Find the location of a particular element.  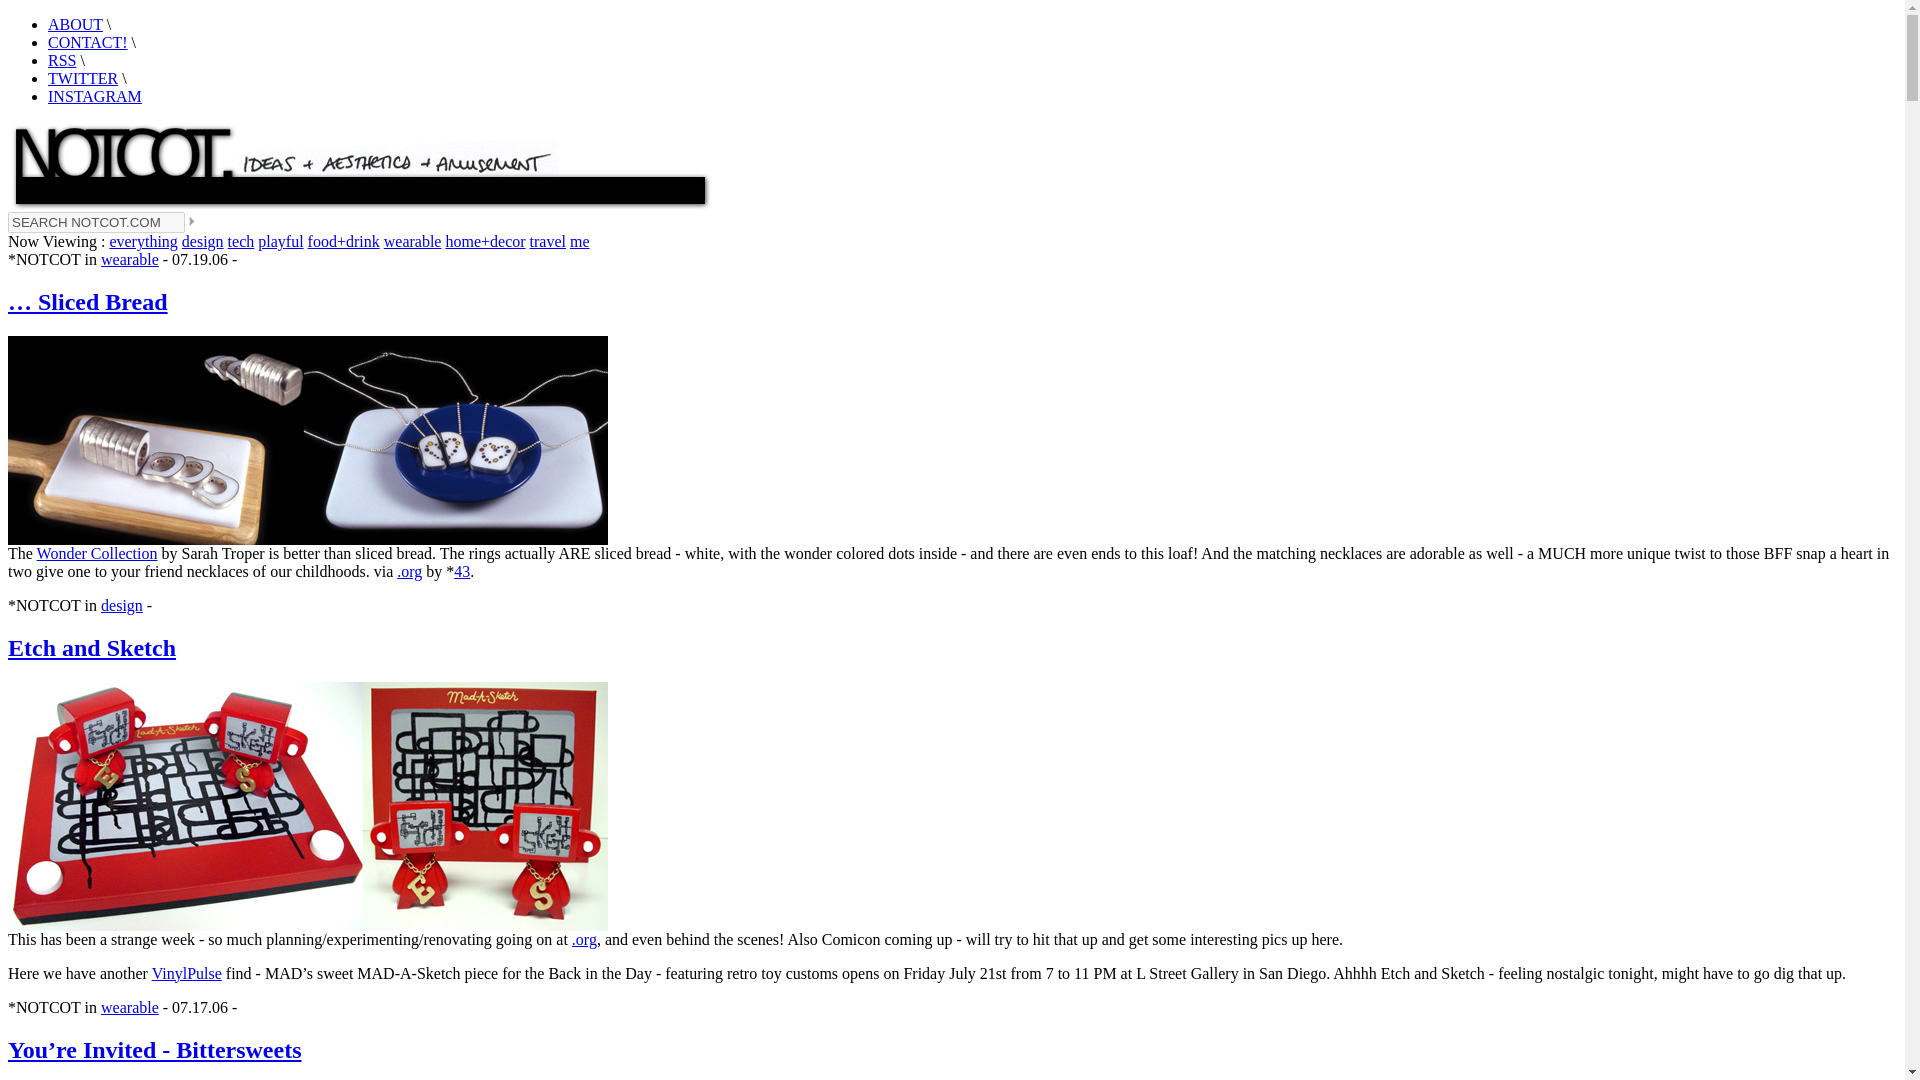

wearable is located at coordinates (130, 258).